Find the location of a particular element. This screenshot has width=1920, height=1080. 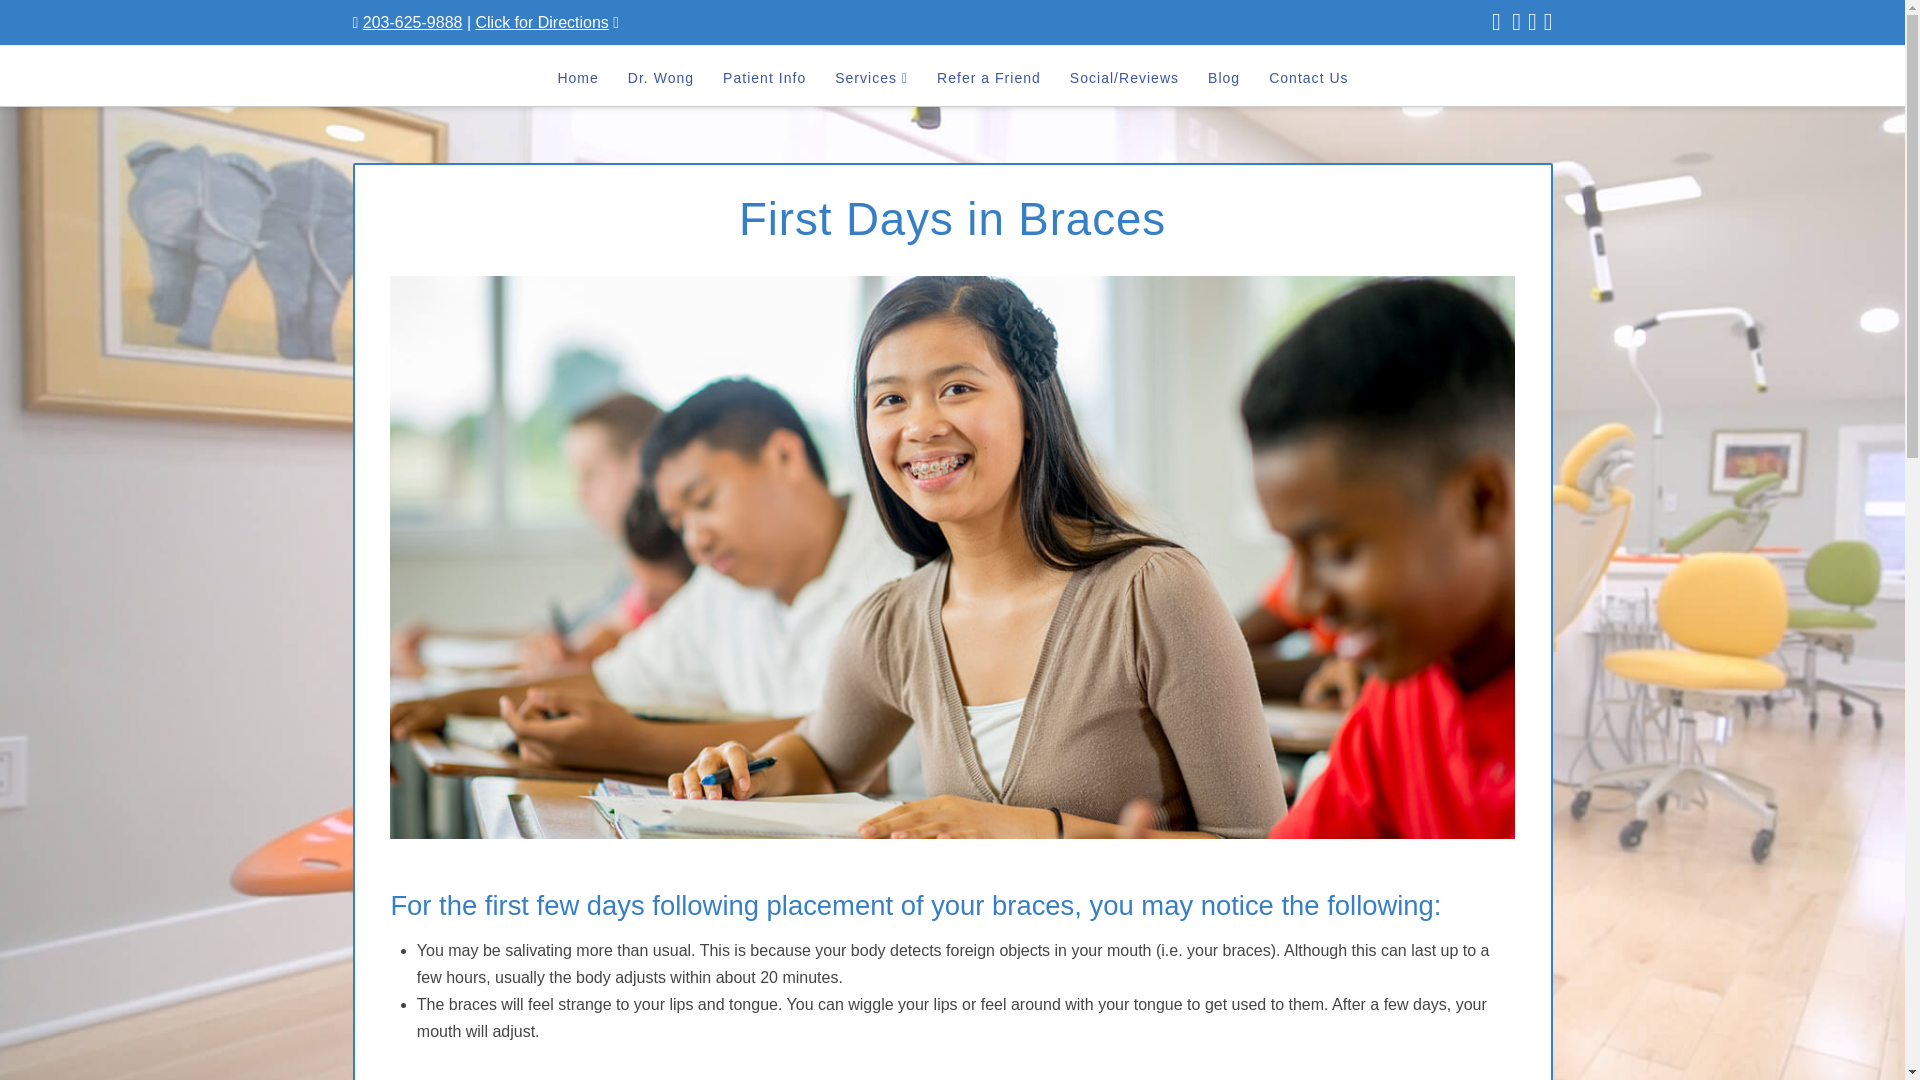

Dr. Wong is located at coordinates (660, 76).